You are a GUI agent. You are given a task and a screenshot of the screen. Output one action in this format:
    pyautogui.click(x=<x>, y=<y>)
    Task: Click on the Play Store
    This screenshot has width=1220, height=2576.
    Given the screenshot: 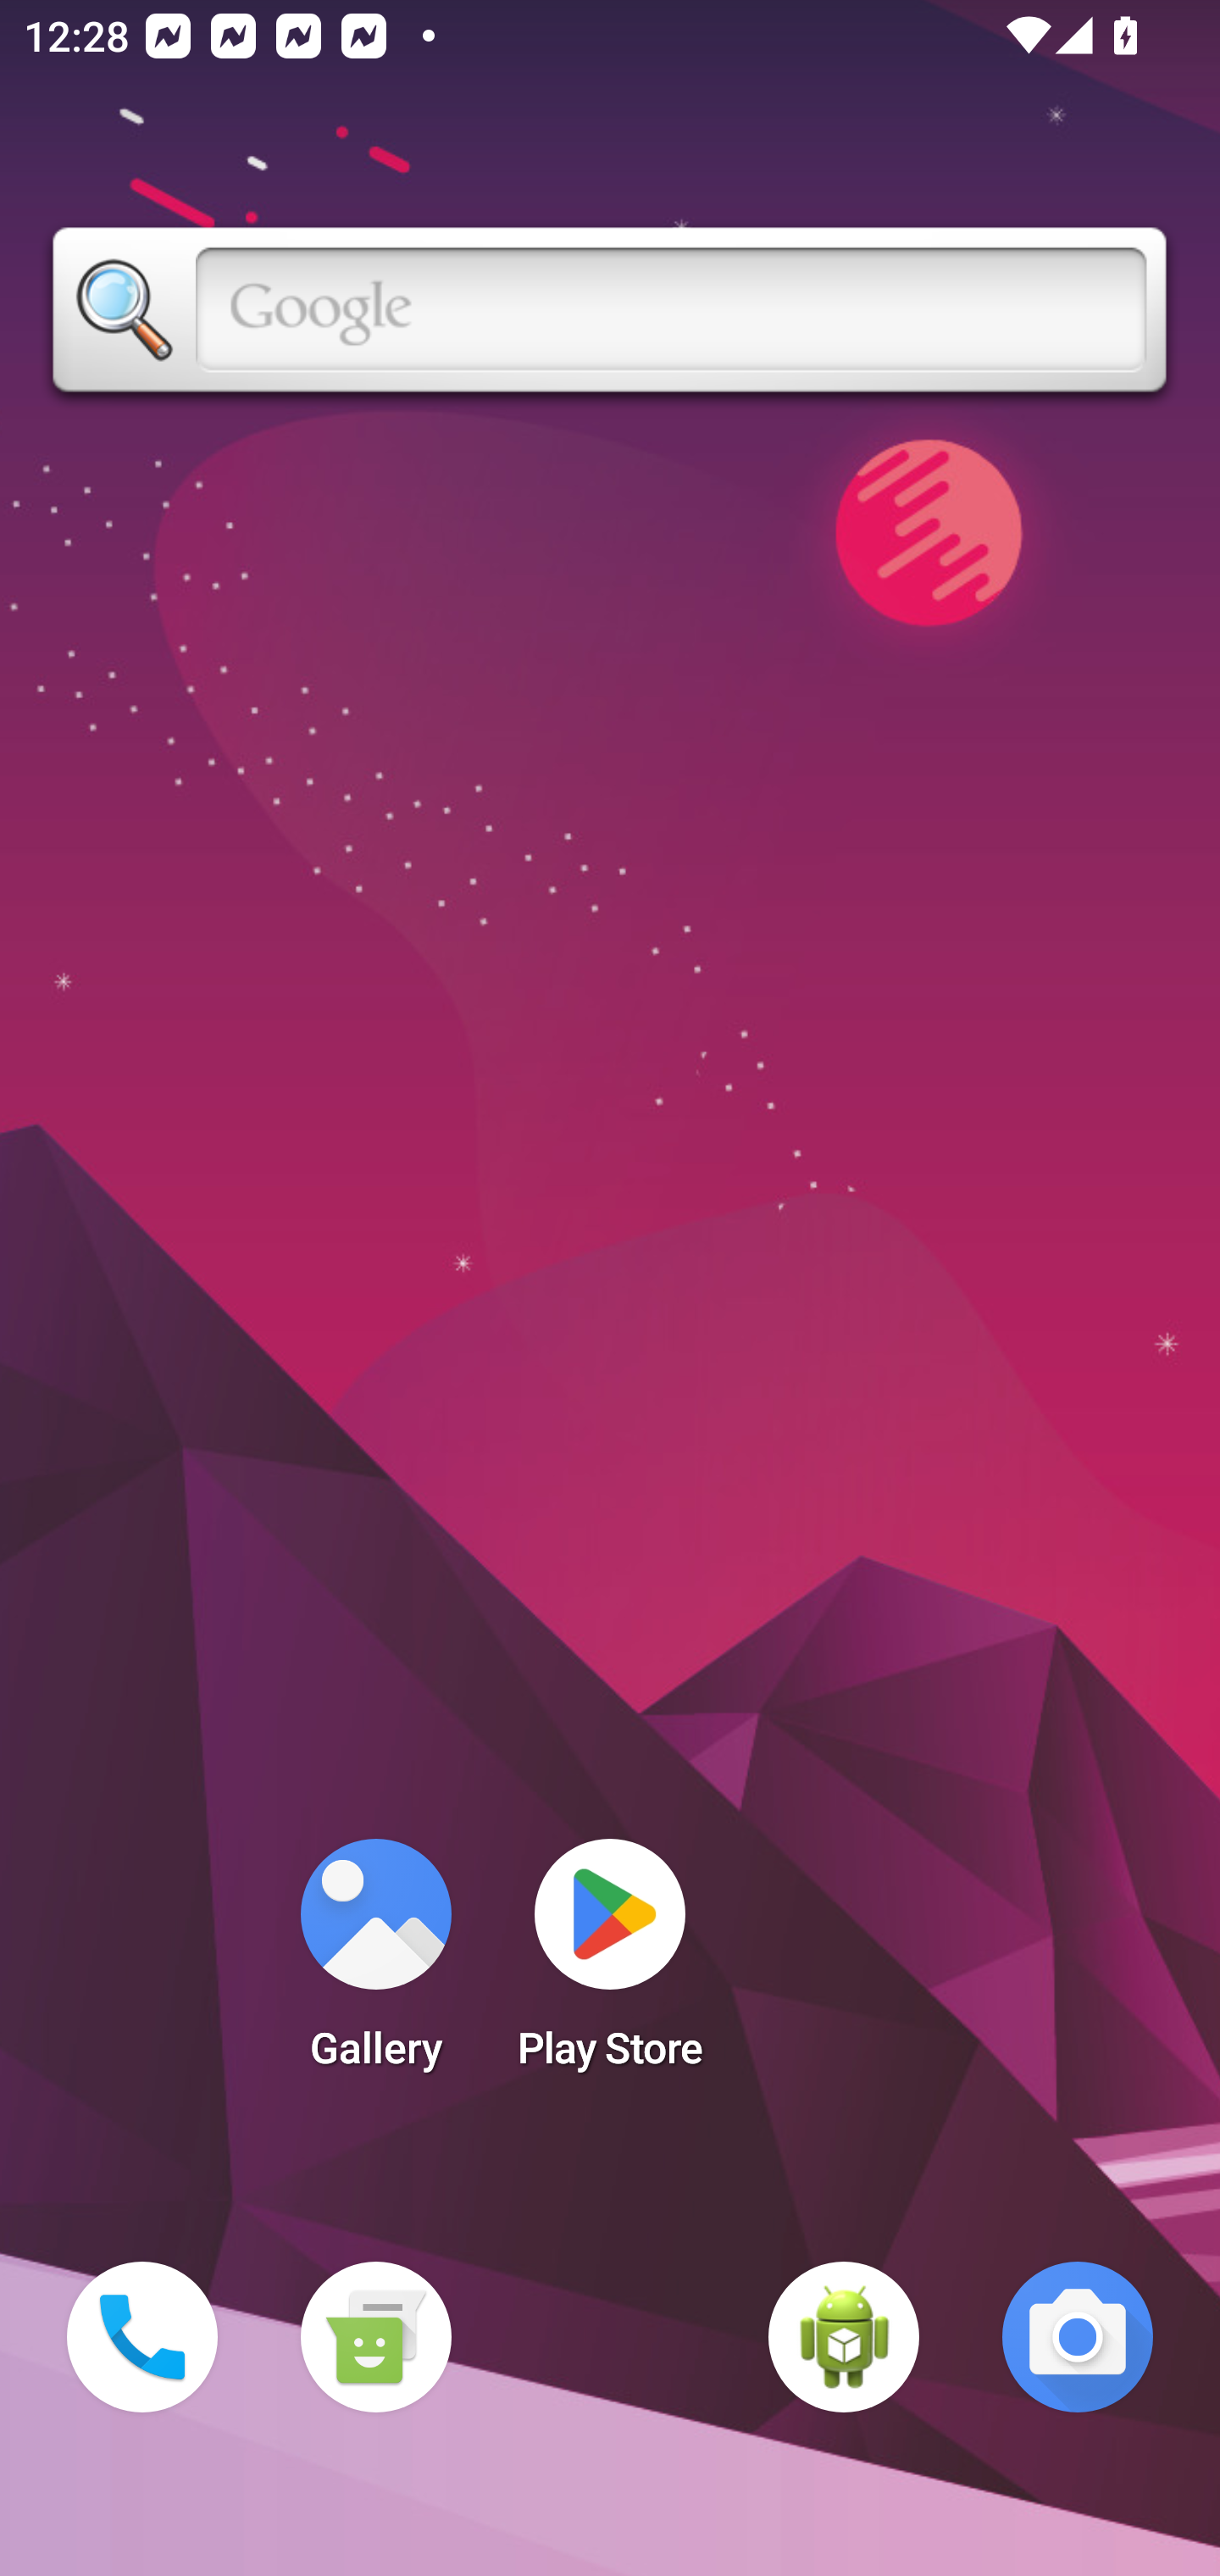 What is the action you would take?
    pyautogui.click(x=610, y=1964)
    